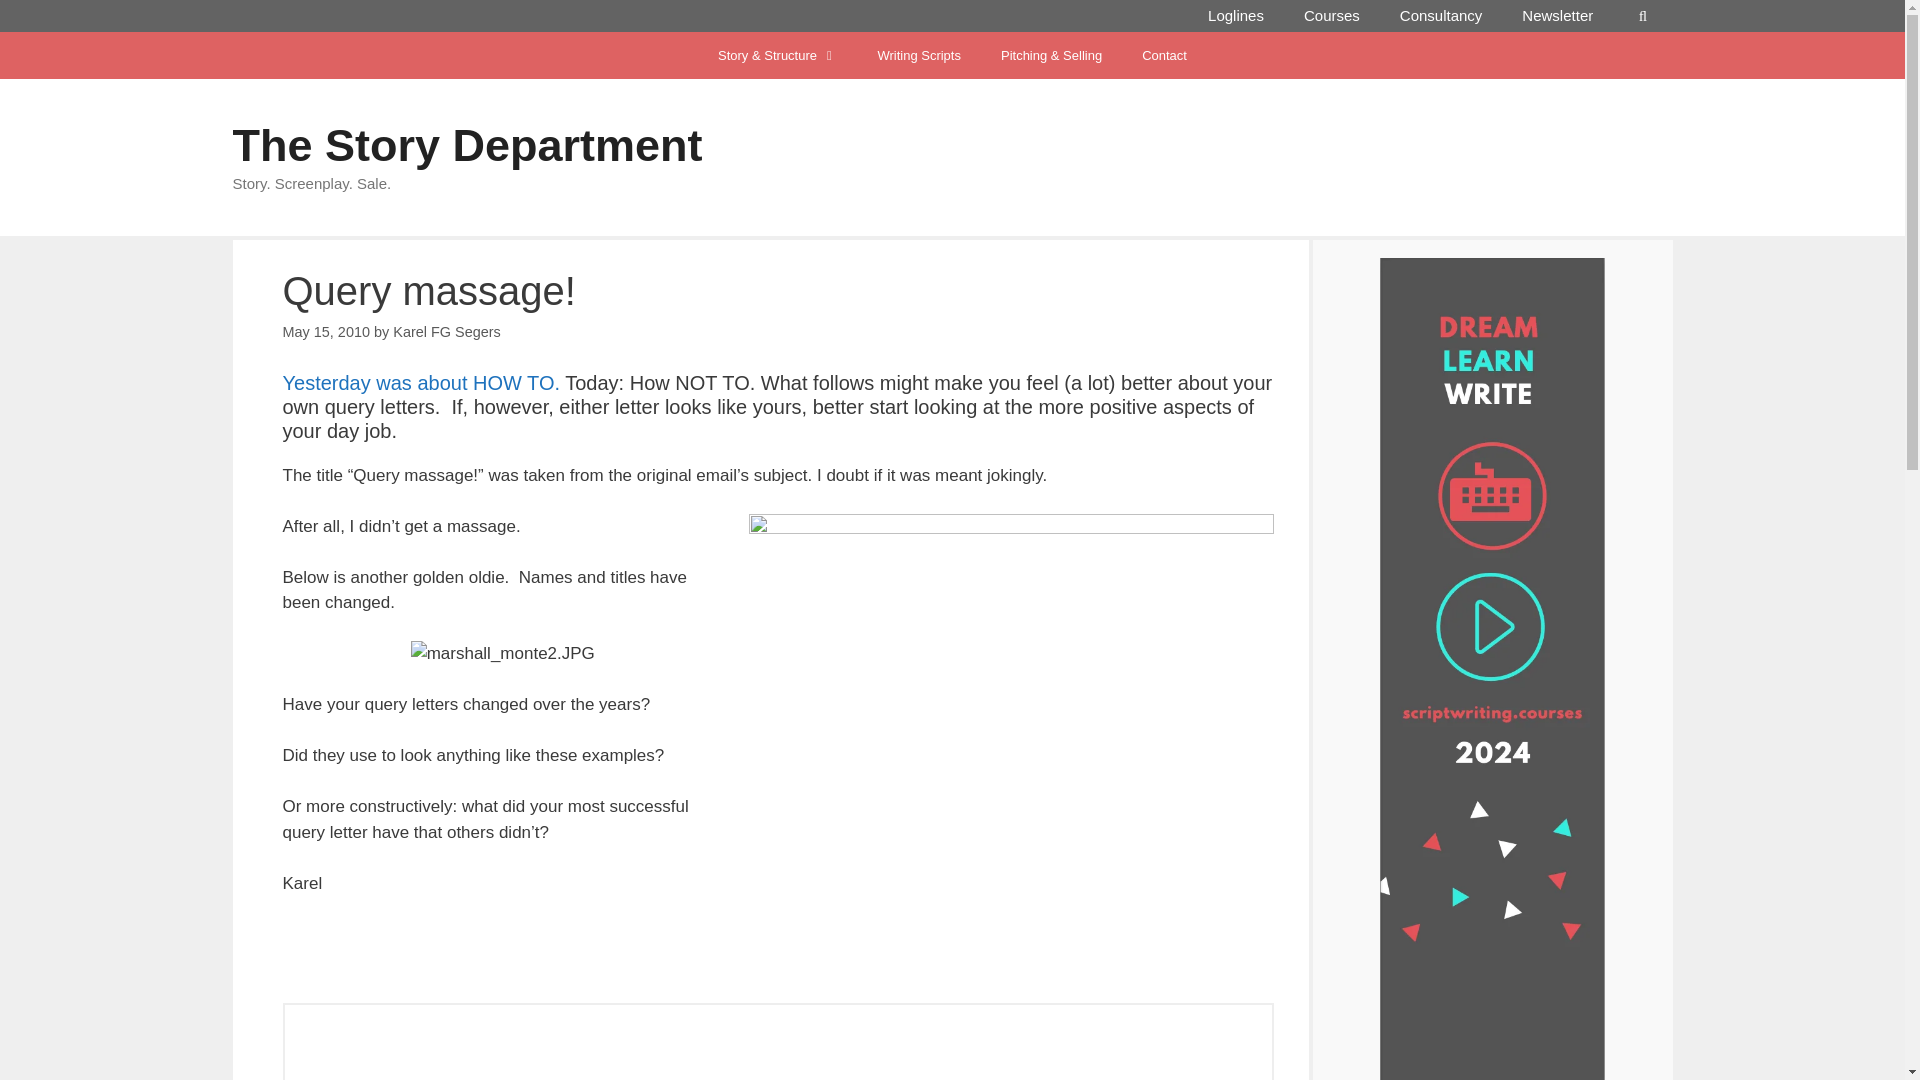 The width and height of the screenshot is (1920, 1080). What do you see at coordinates (447, 332) in the screenshot?
I see `Karel FG Segers` at bounding box center [447, 332].